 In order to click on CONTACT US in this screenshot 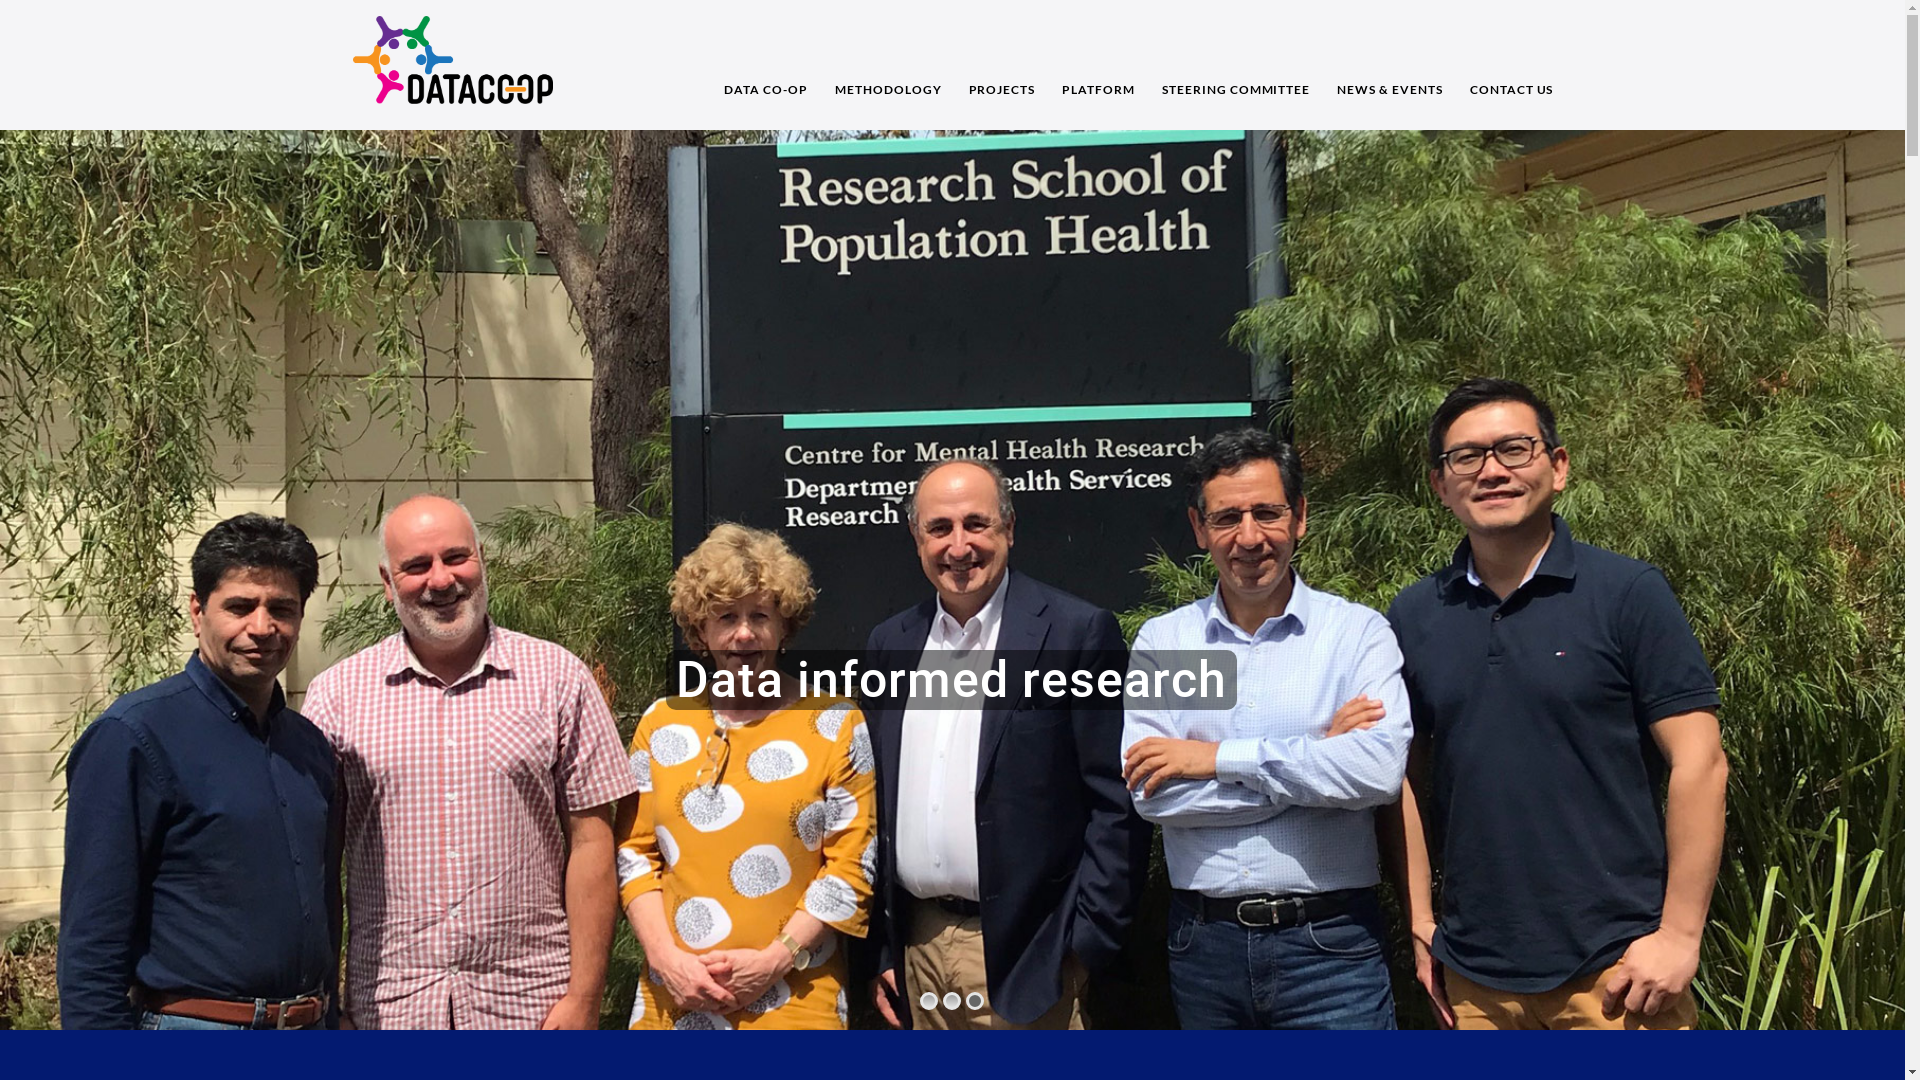, I will do `click(1504, 65)`.